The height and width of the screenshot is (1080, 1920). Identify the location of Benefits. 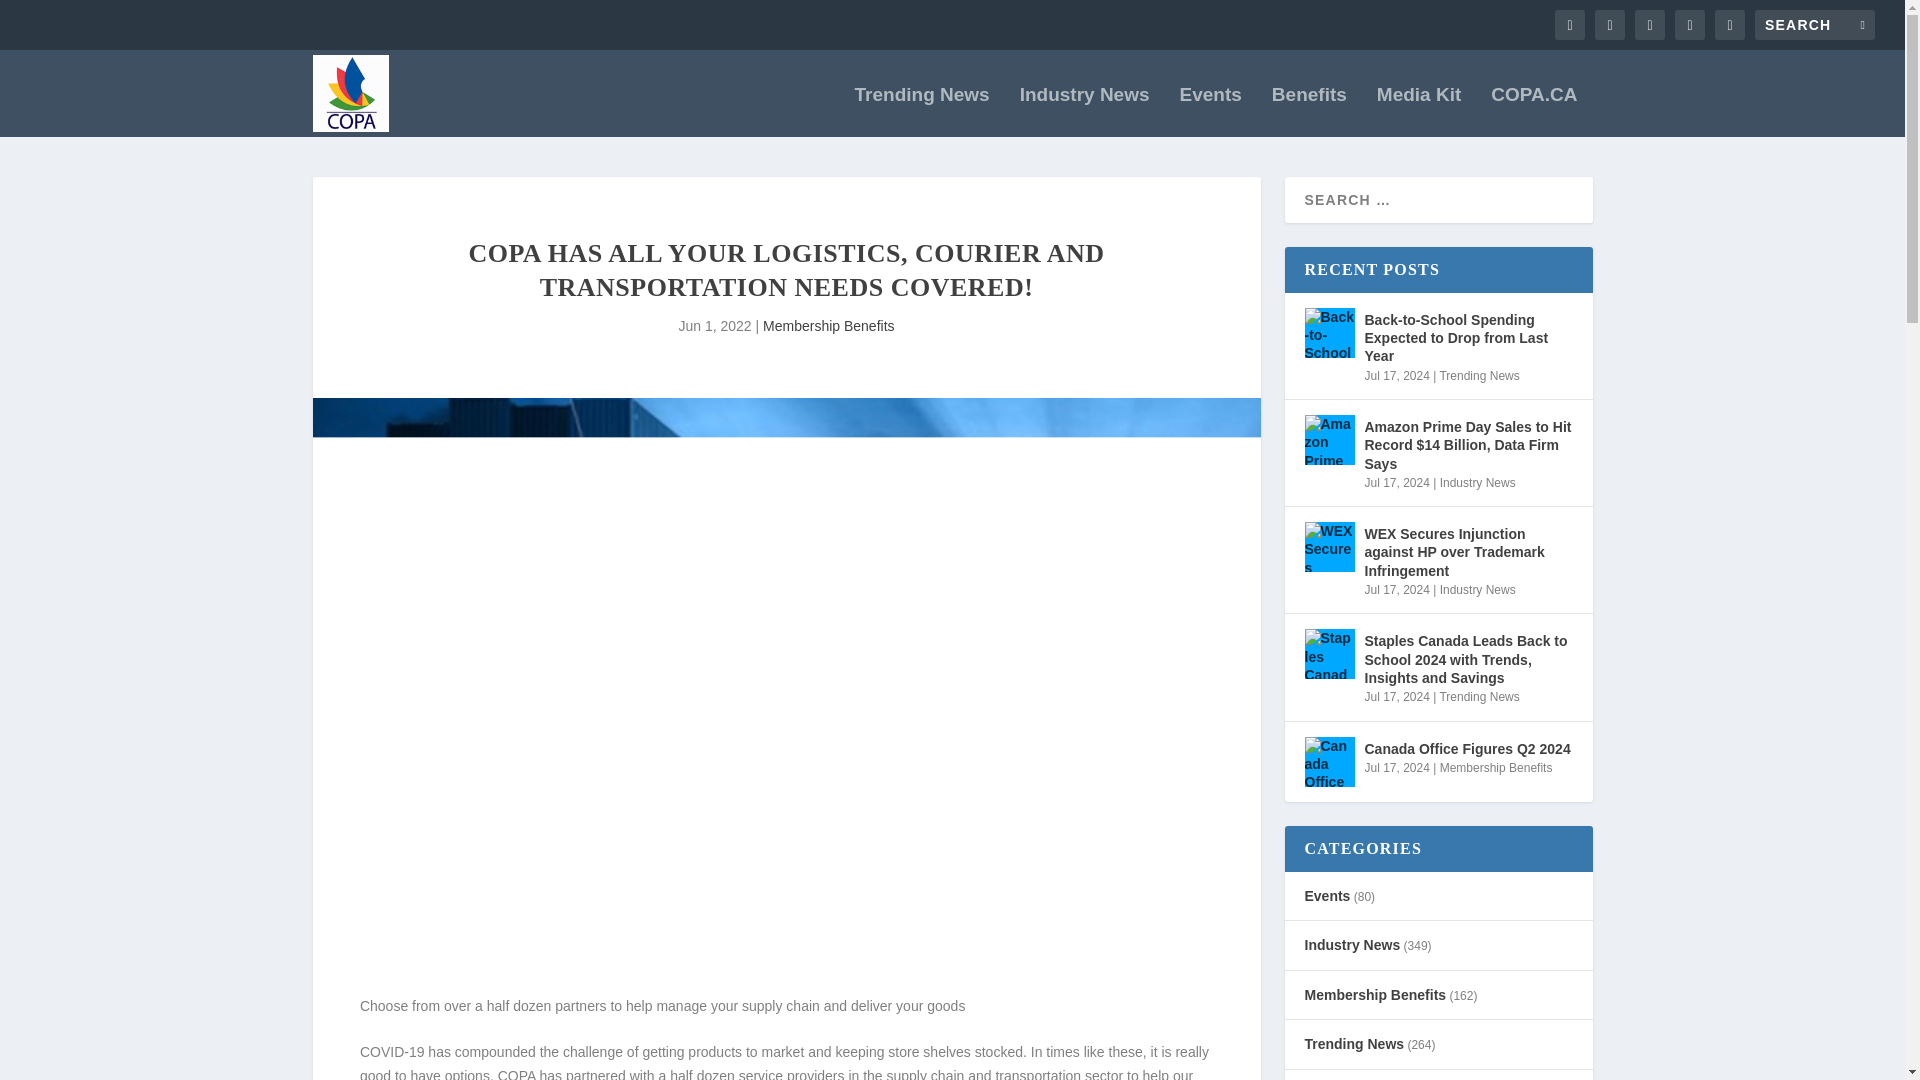
(1309, 112).